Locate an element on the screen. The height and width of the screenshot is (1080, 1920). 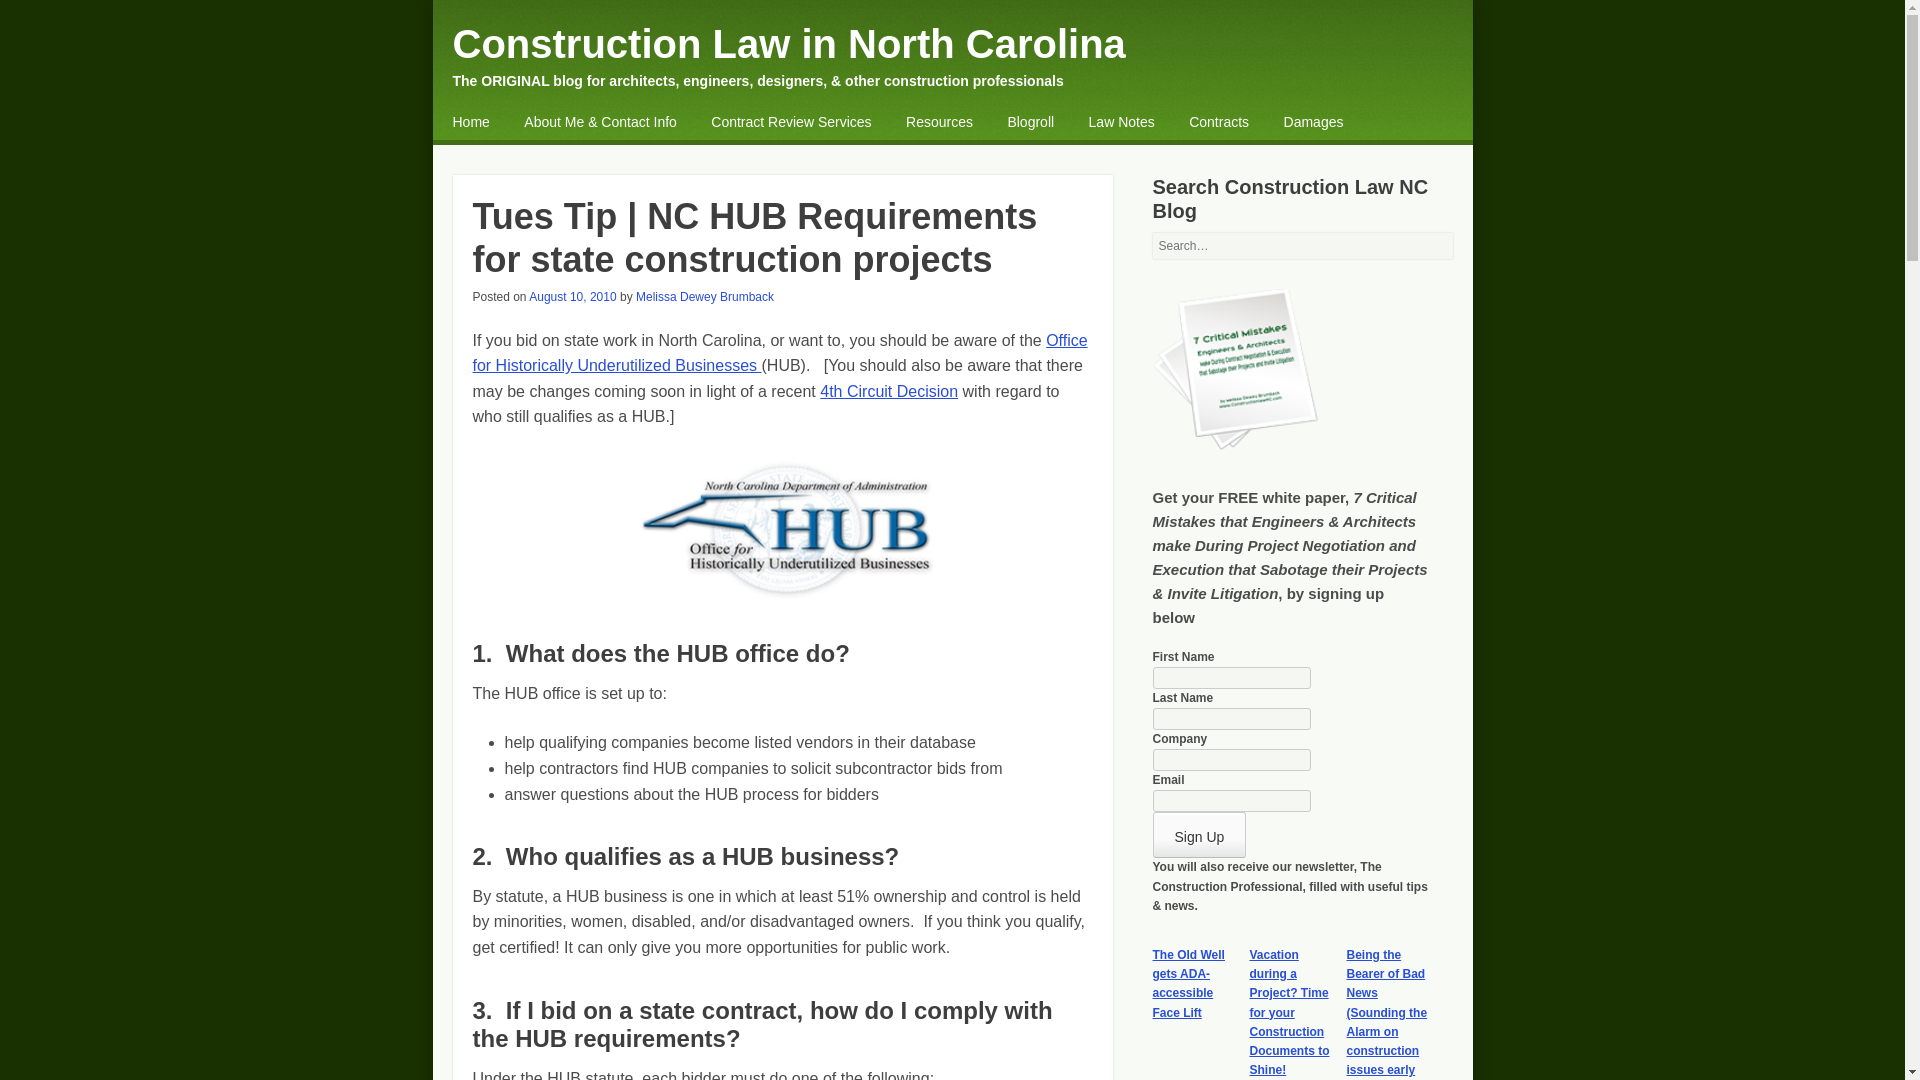
Skip to content is located at coordinates (504, 124).